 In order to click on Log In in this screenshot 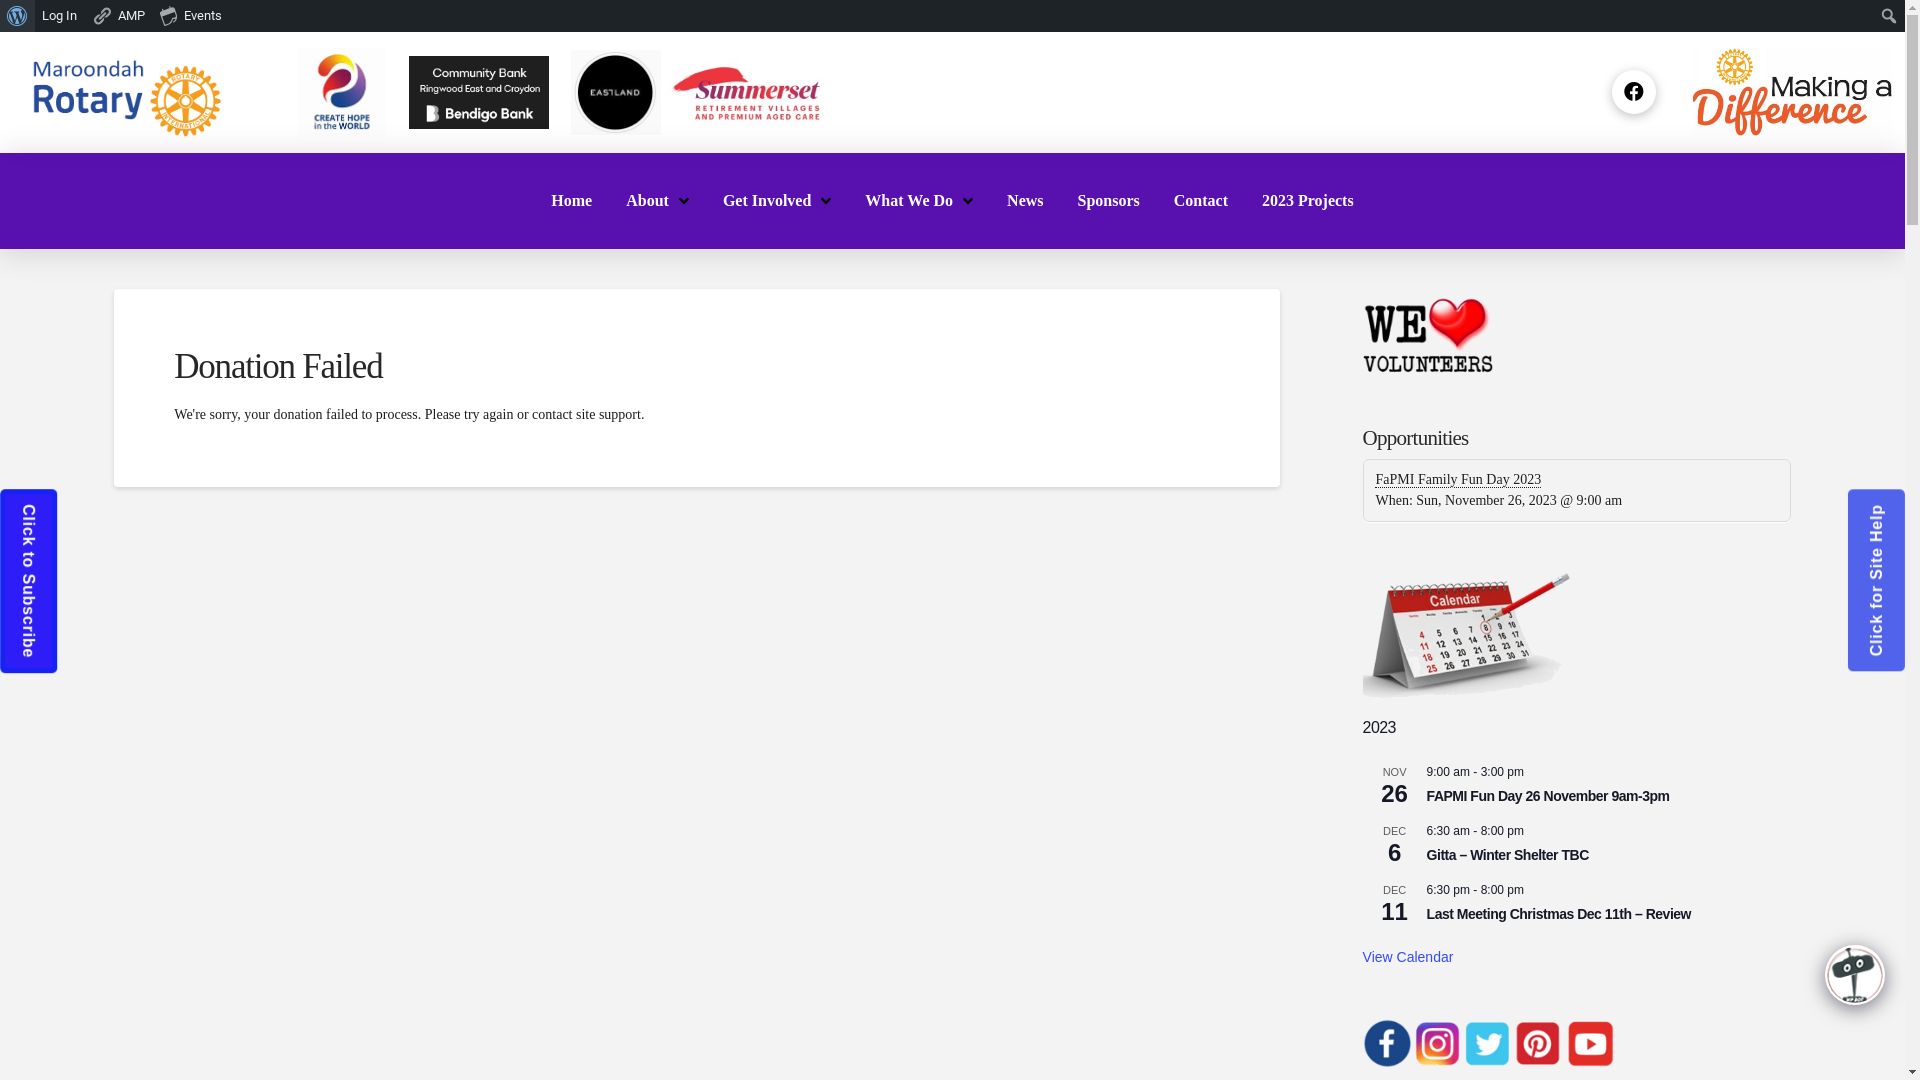, I will do `click(60, 16)`.